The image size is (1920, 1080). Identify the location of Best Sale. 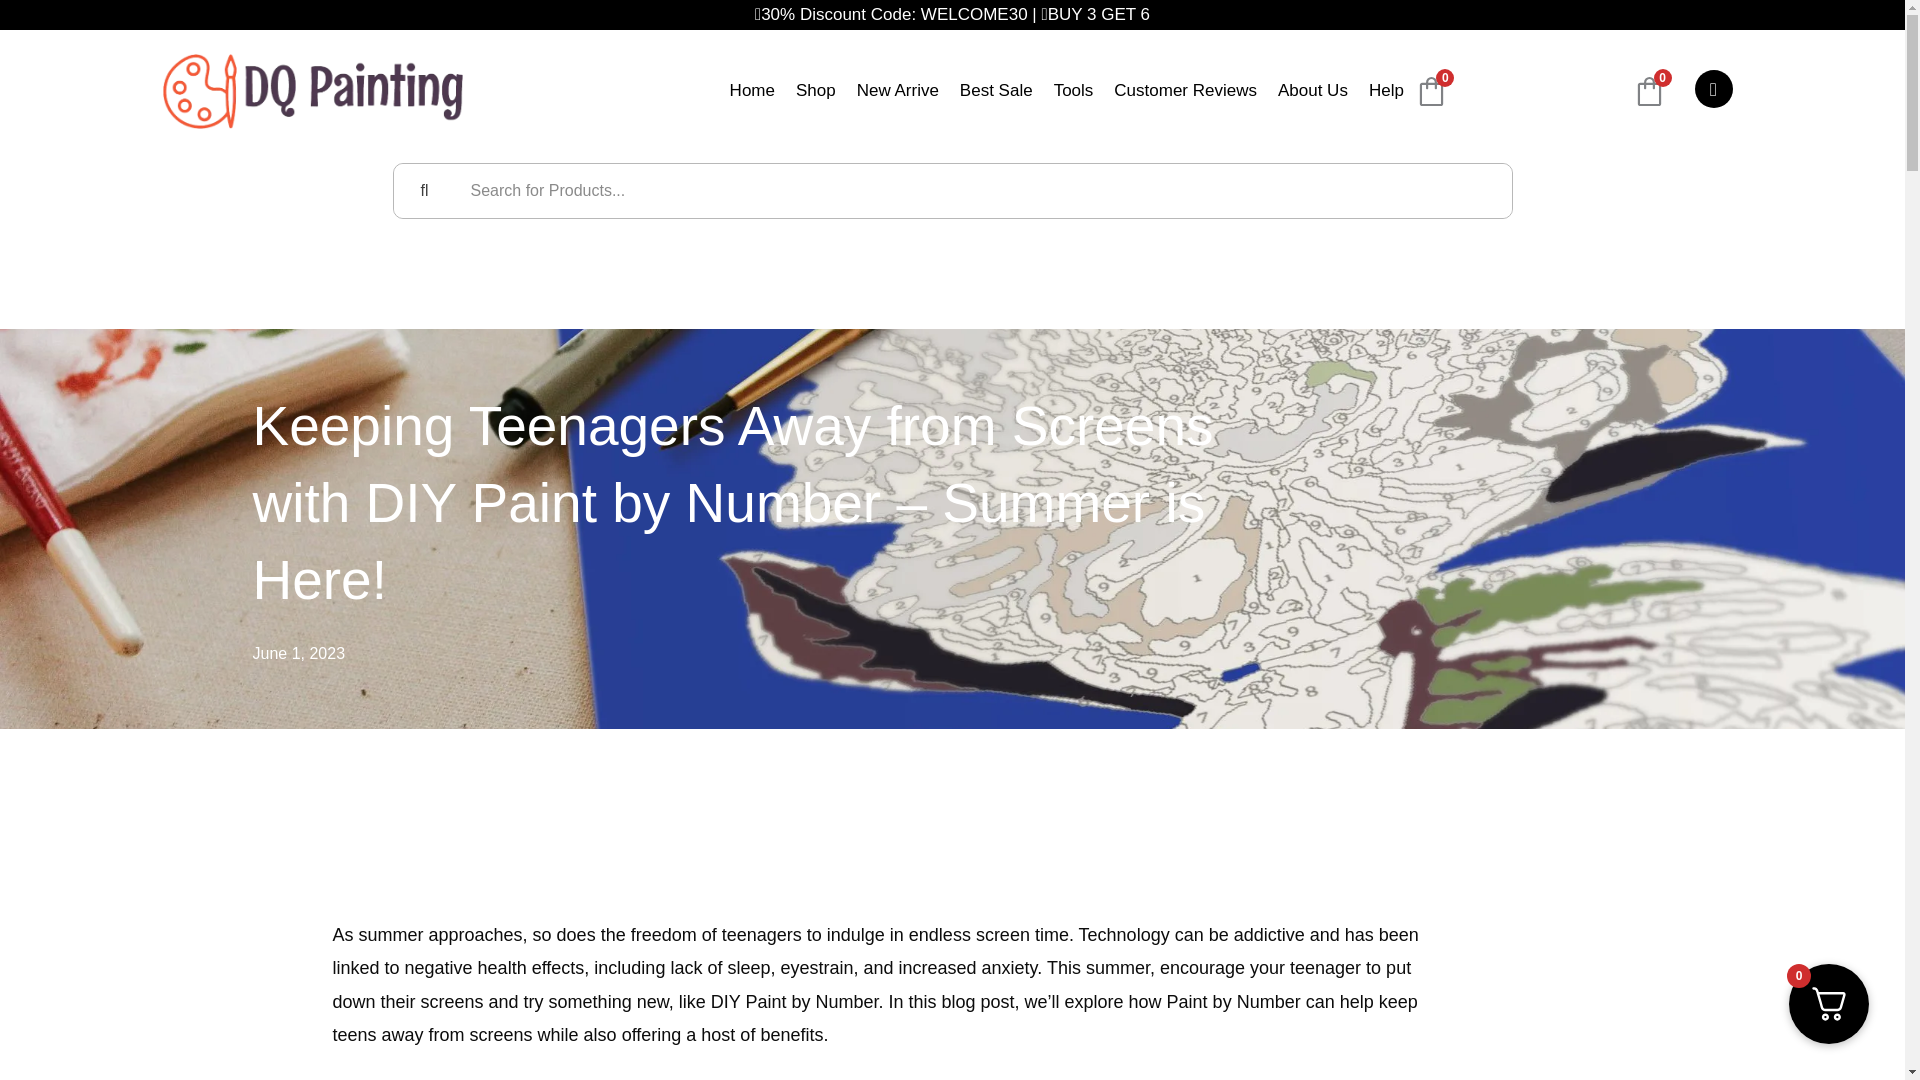
(996, 92).